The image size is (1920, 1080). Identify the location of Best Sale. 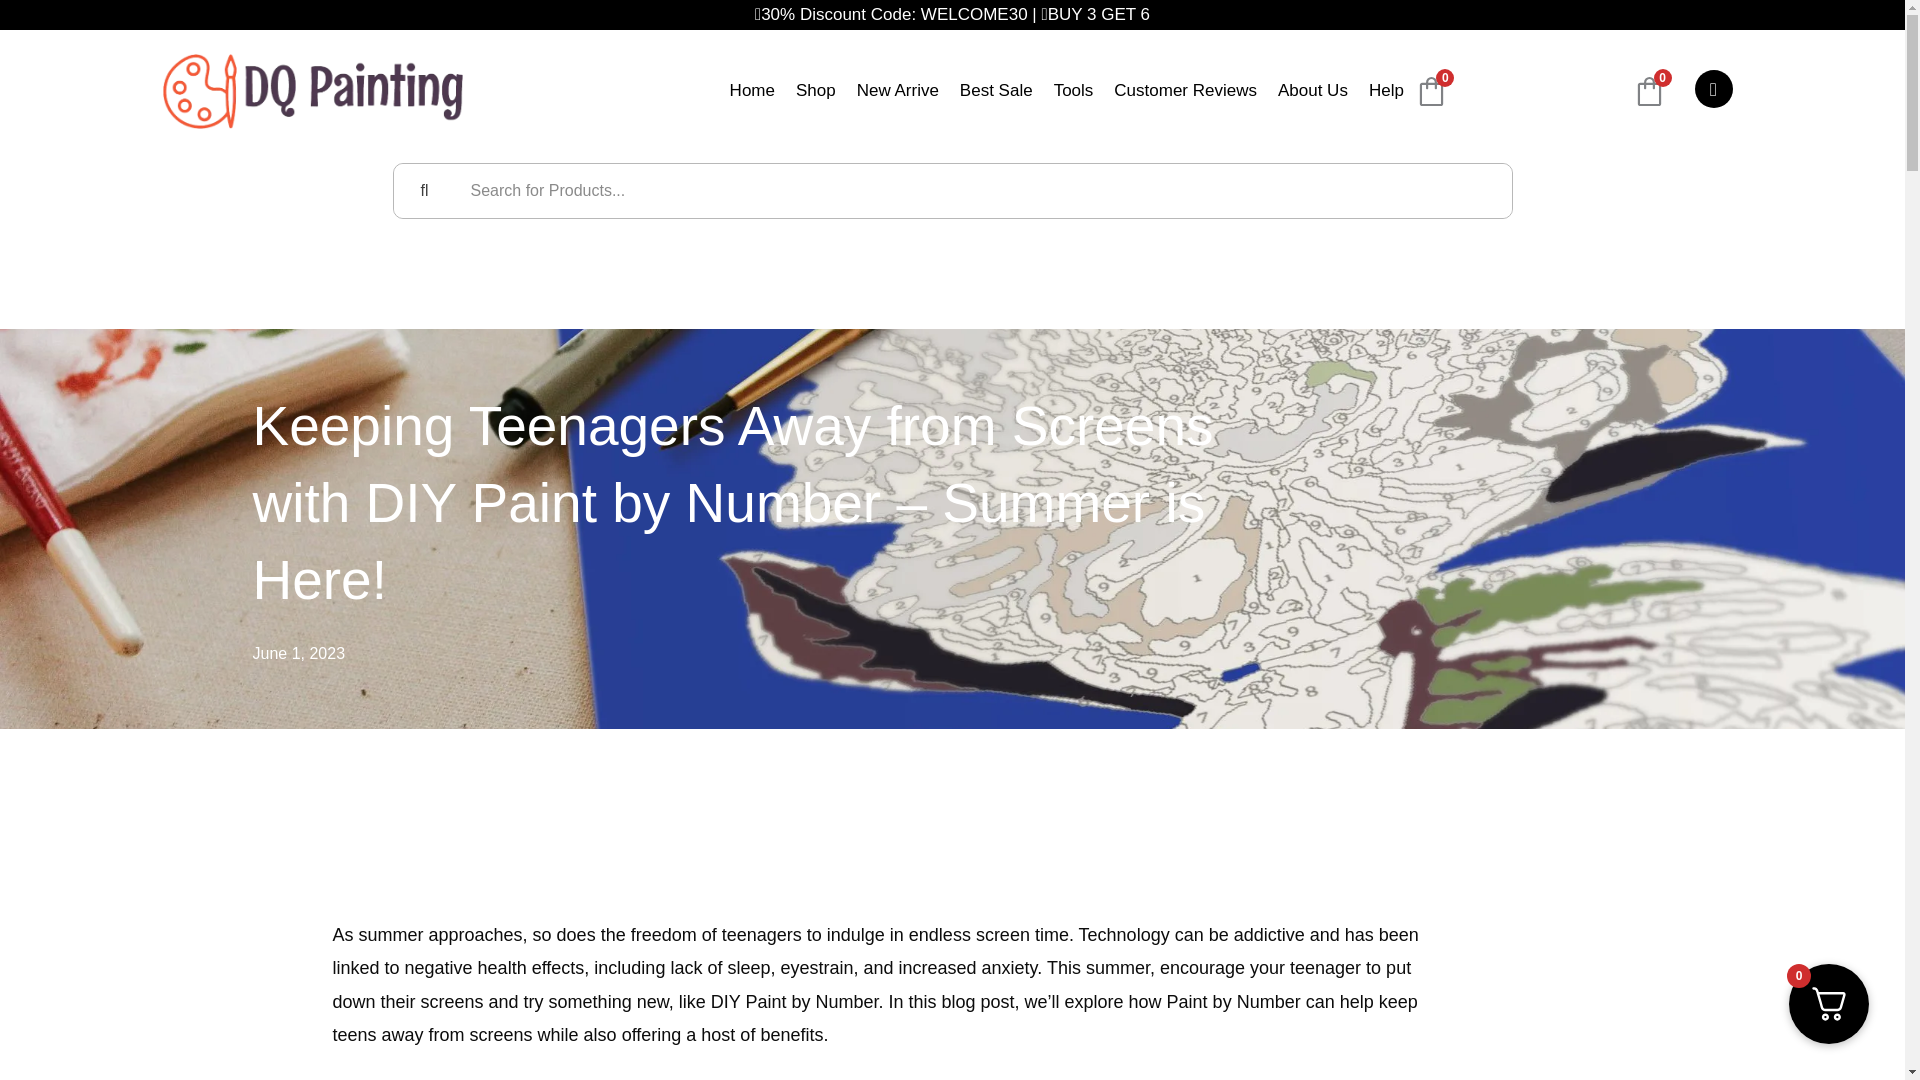
(996, 92).